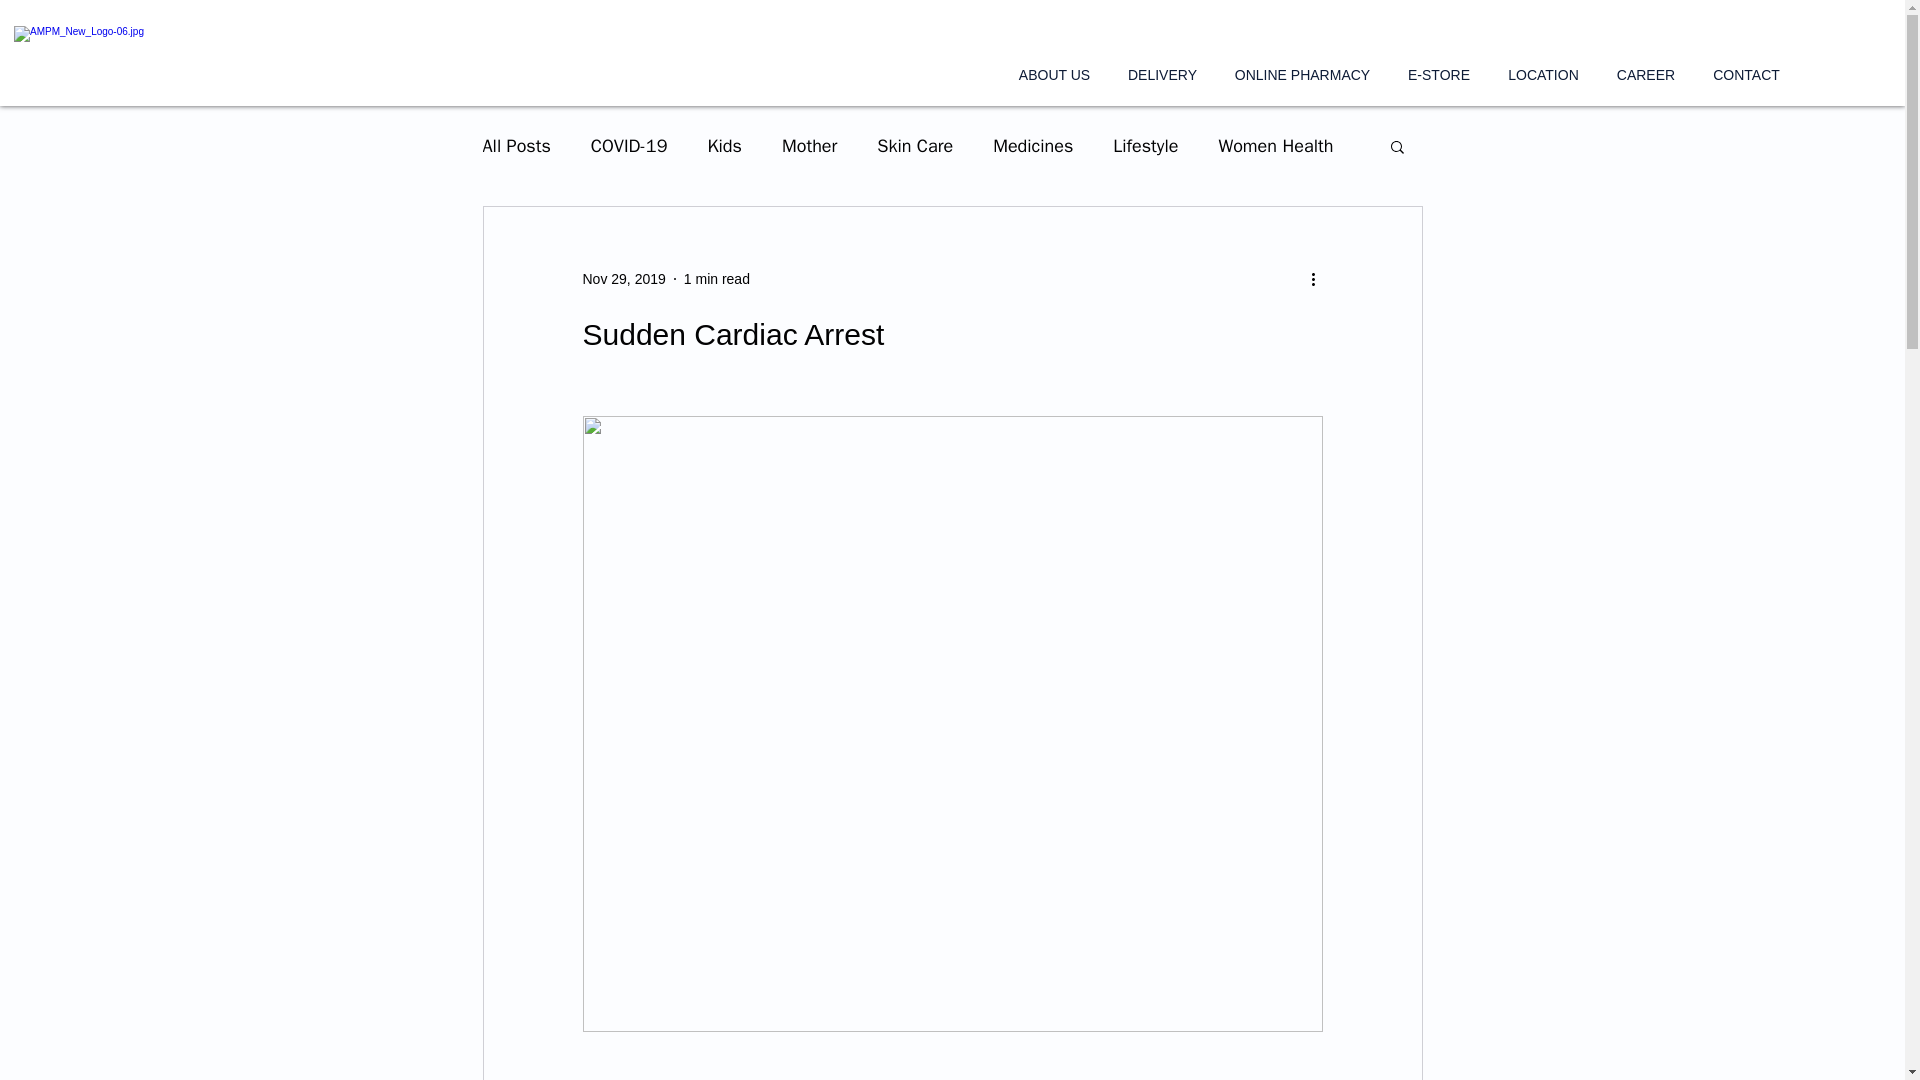 The width and height of the screenshot is (1920, 1080). Describe the element at coordinates (809, 145) in the screenshot. I see `Mother` at that location.